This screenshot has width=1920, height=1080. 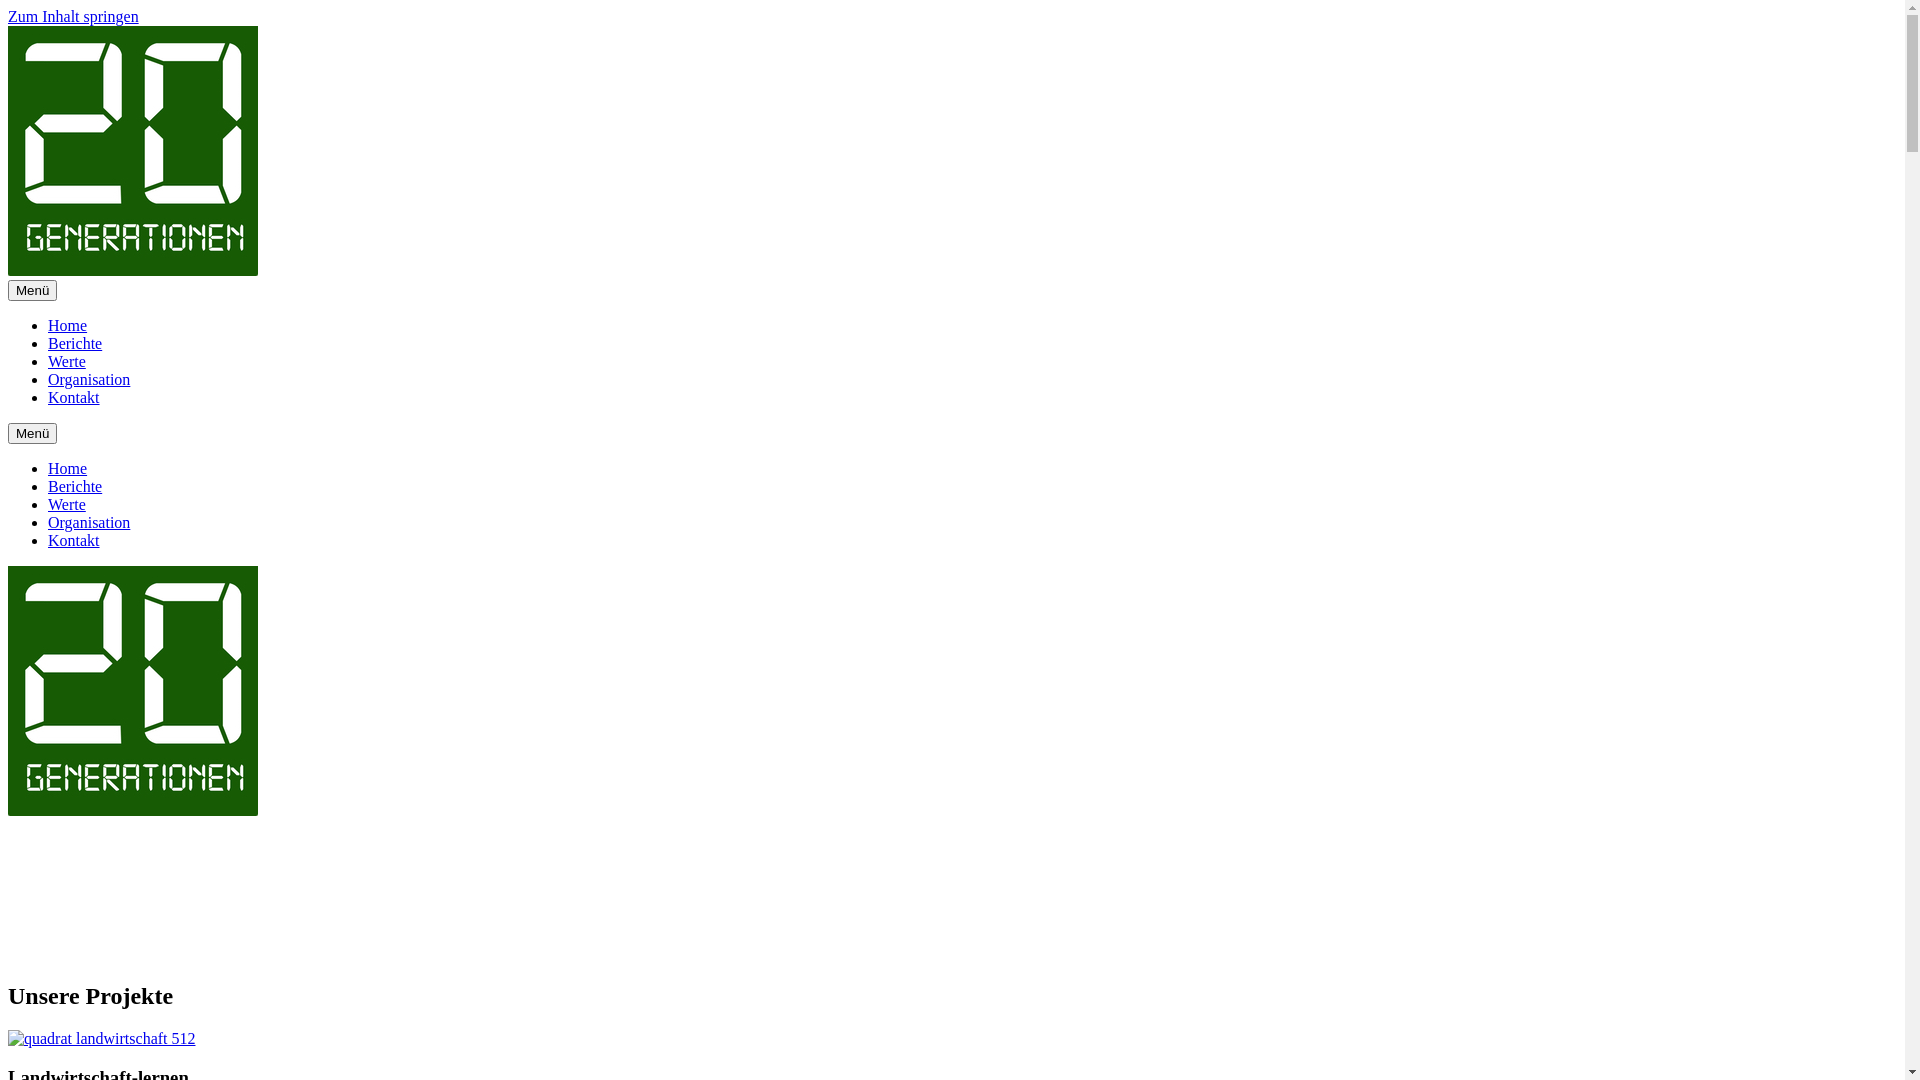 What do you see at coordinates (74, 16) in the screenshot?
I see `Zum Inhalt springen` at bounding box center [74, 16].